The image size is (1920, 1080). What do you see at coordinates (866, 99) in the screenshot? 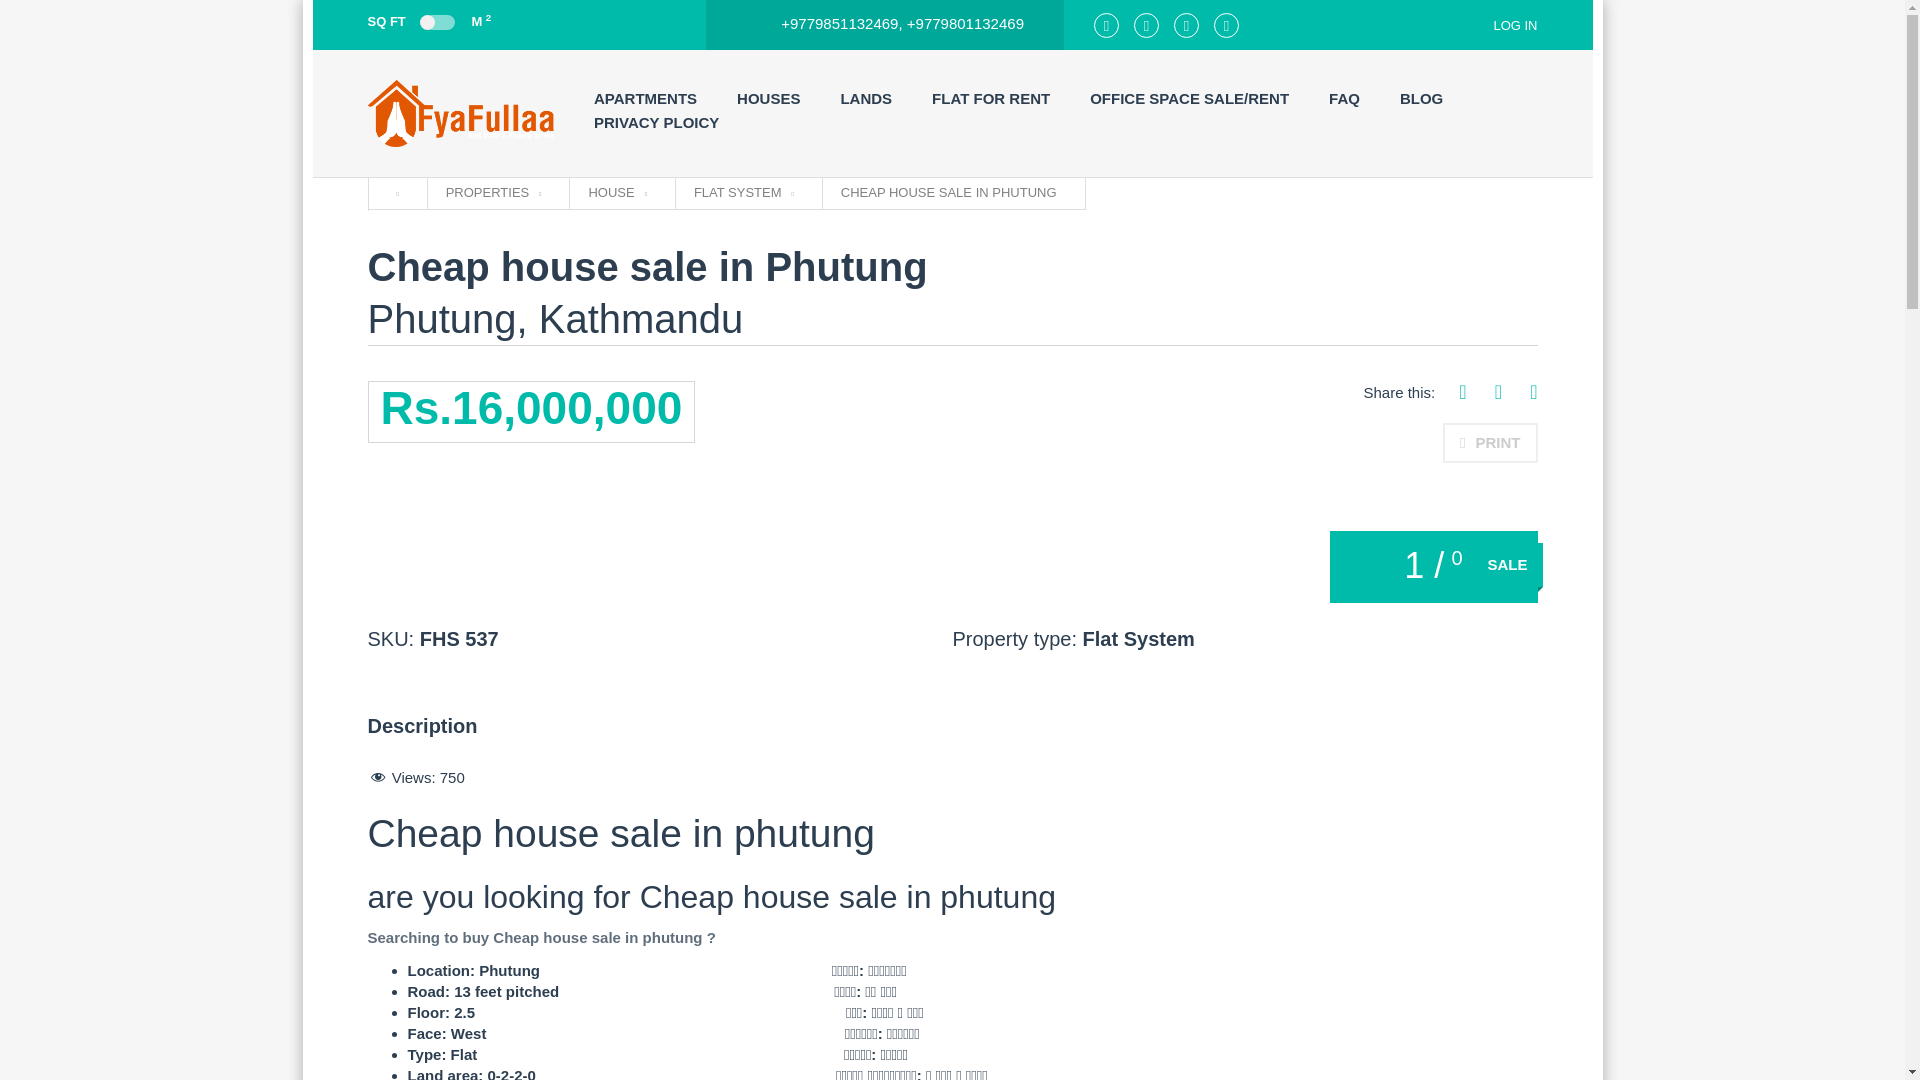
I see `LANDS` at bounding box center [866, 99].